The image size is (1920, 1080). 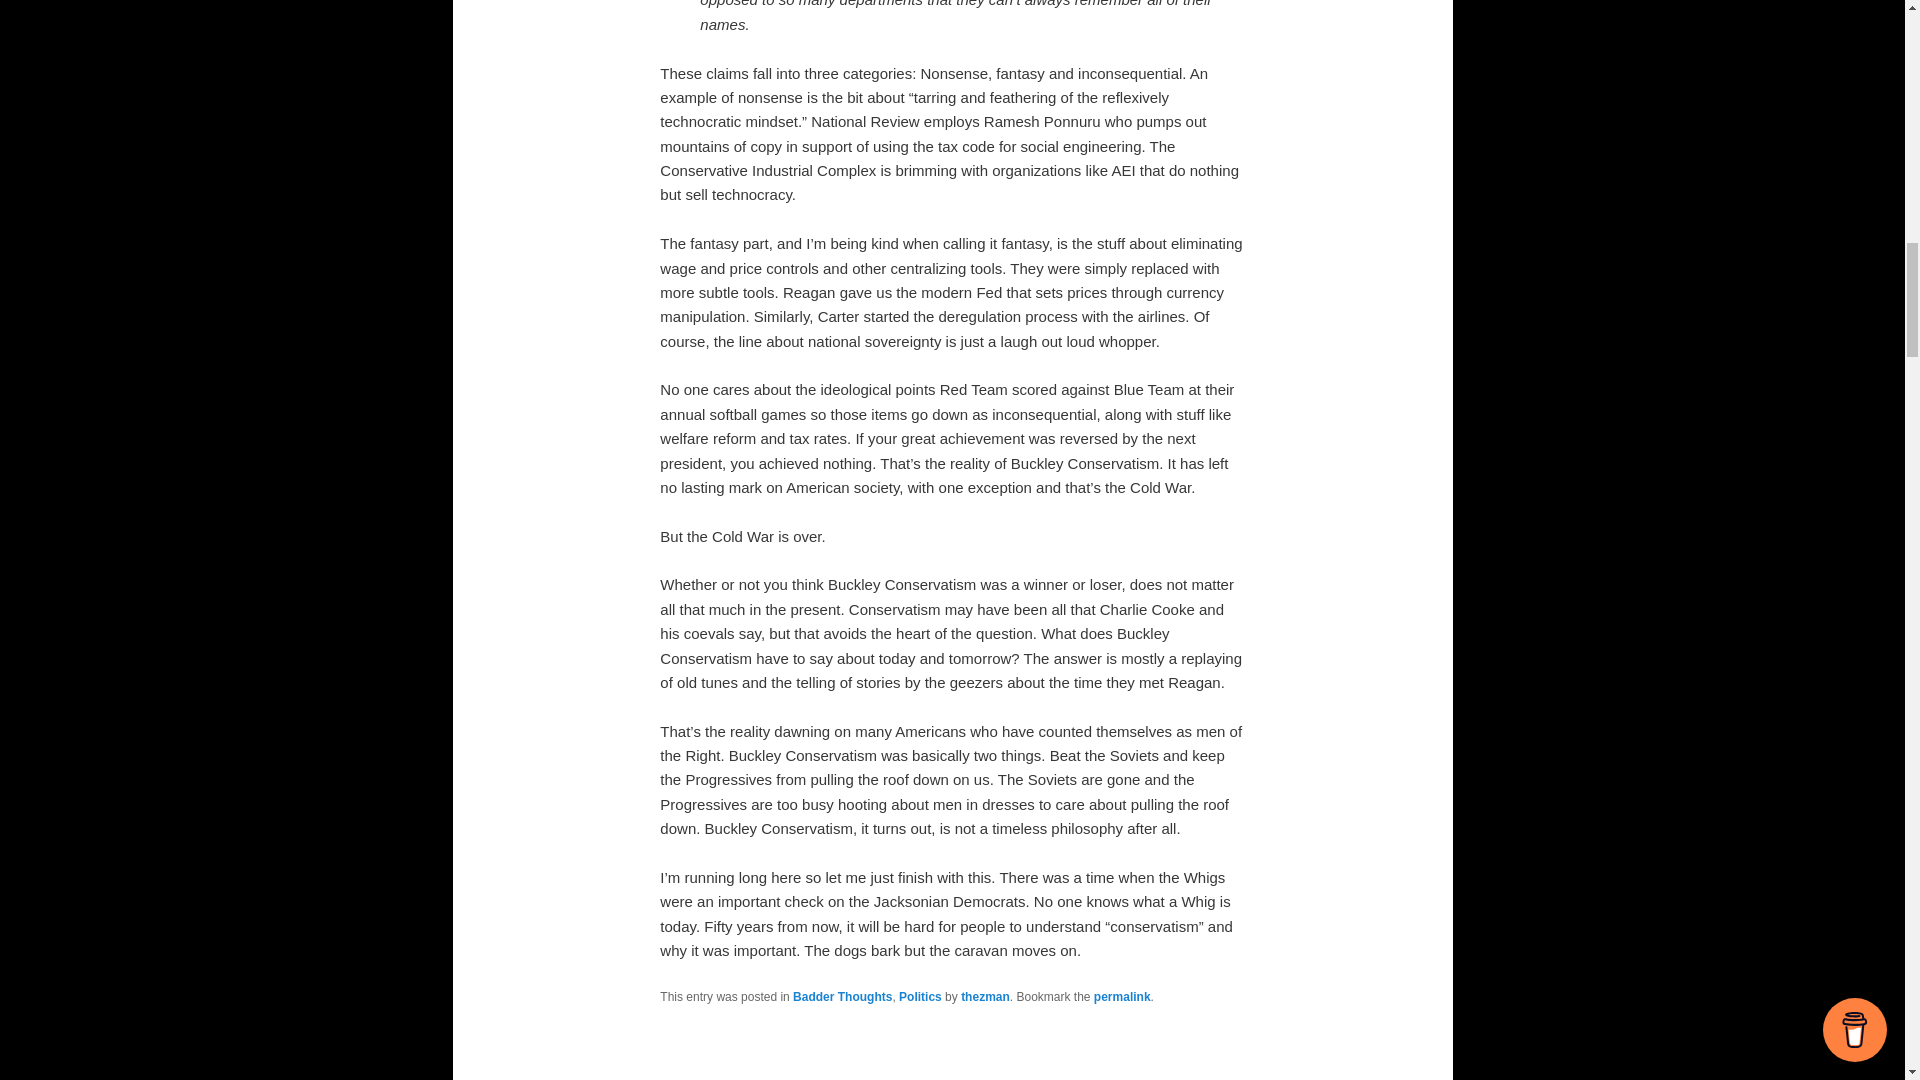 I want to click on permalink, so click(x=1122, y=997).